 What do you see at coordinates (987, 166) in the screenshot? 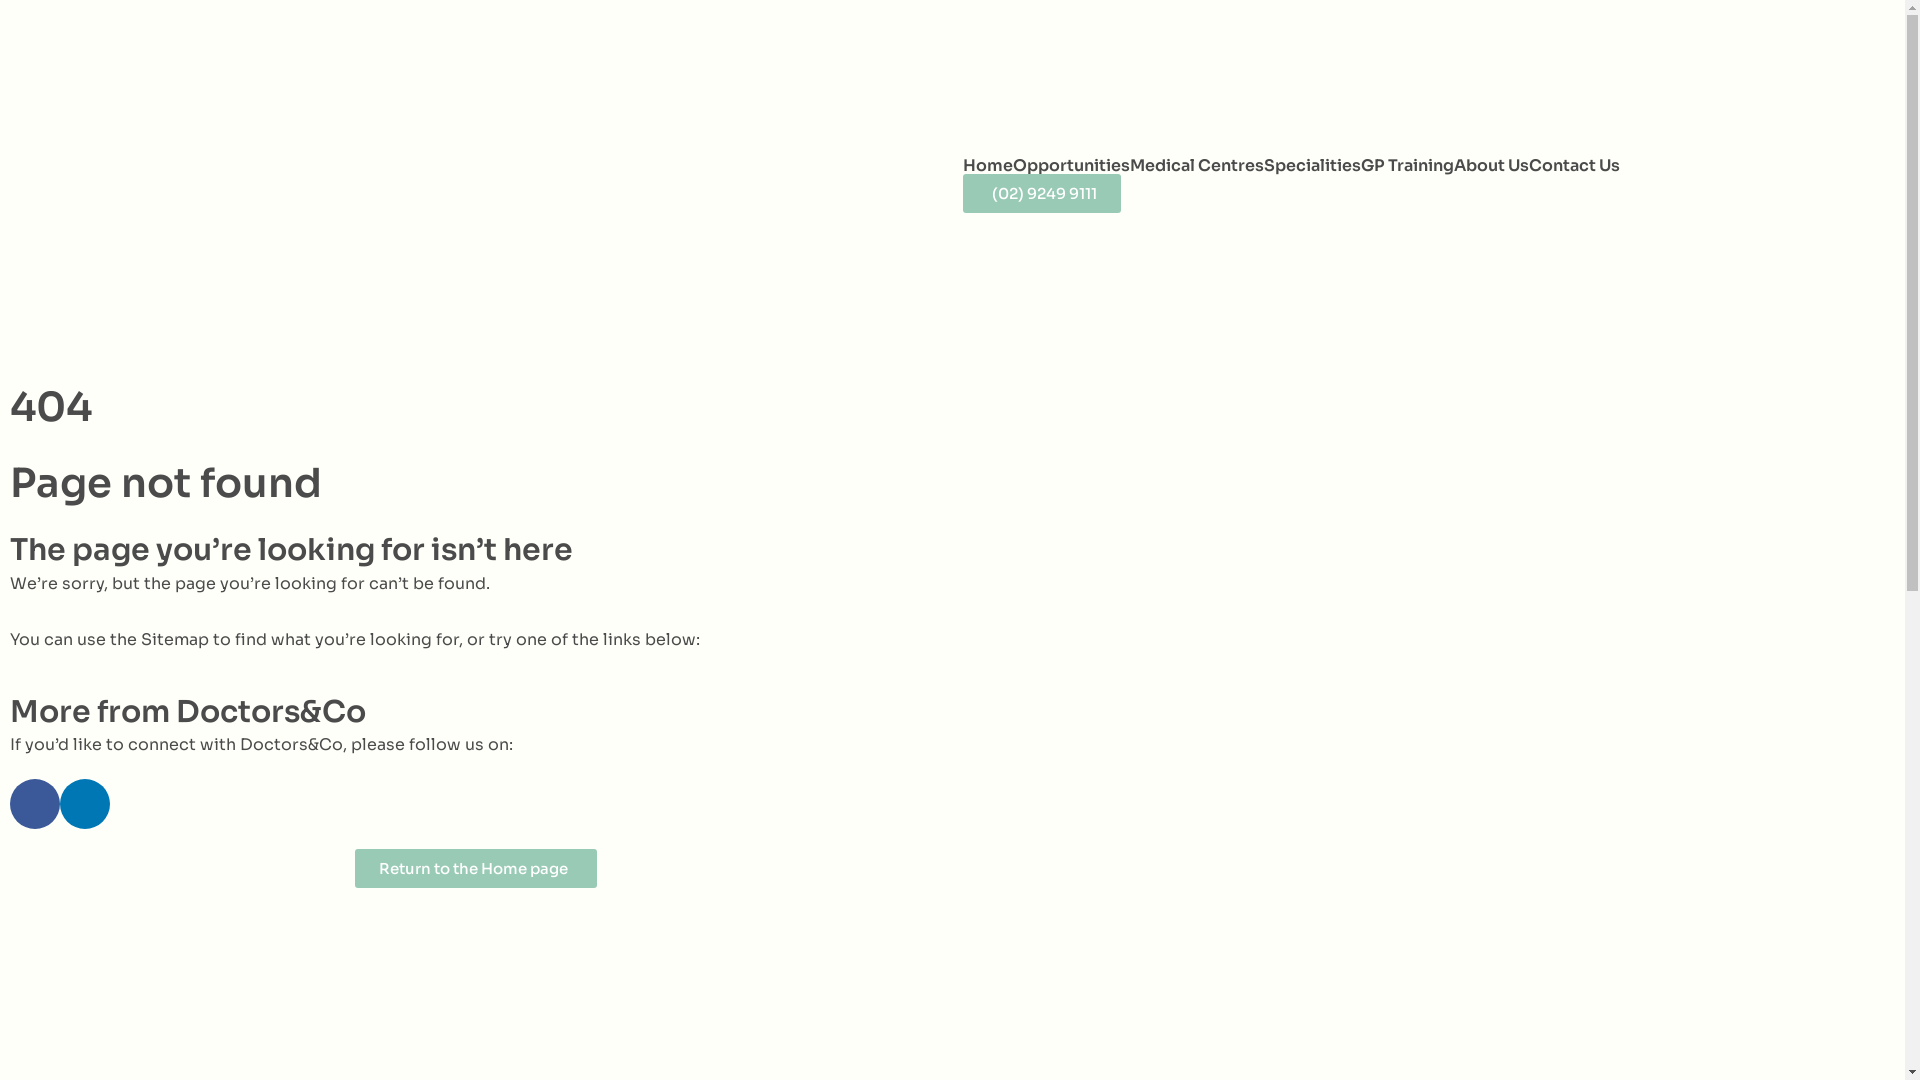
I see `Home` at bounding box center [987, 166].